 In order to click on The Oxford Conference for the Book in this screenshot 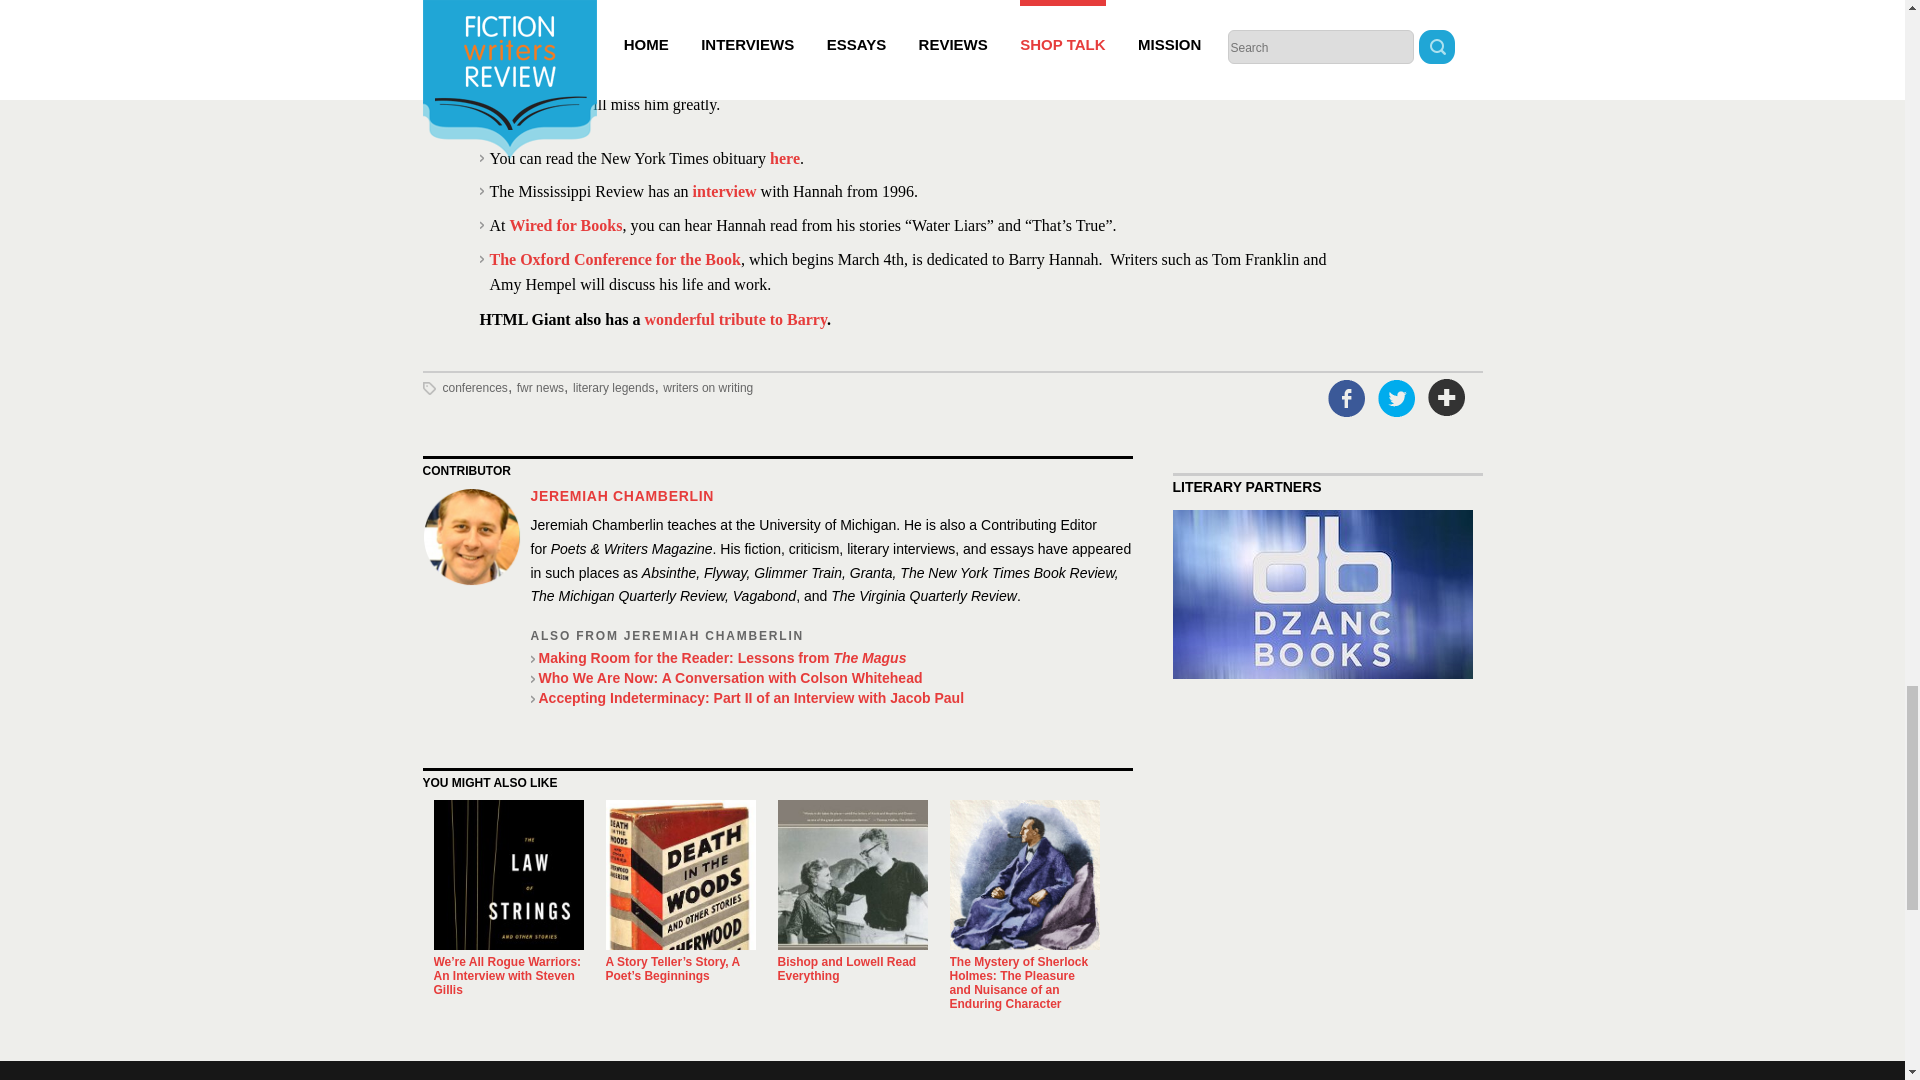, I will do `click(615, 258)`.